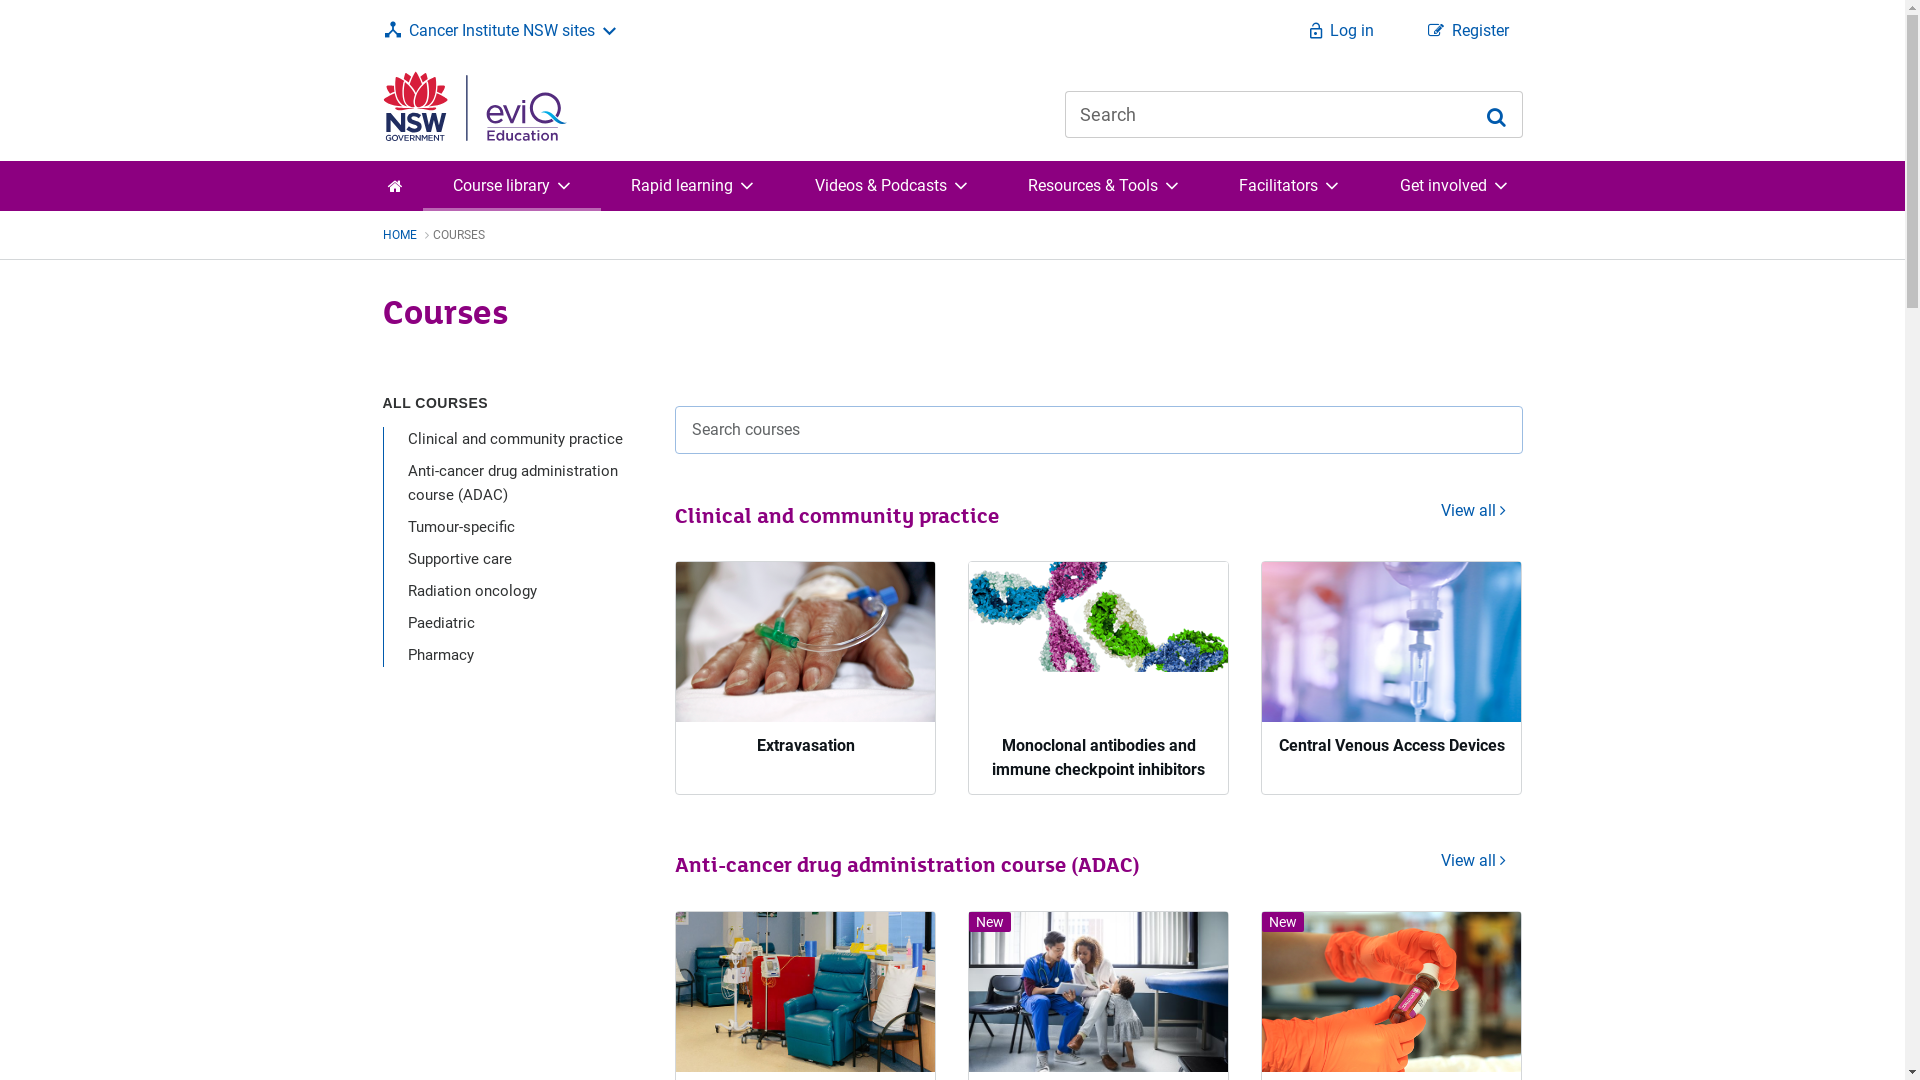 This screenshot has height=1080, width=1920. I want to click on Resources & Tools, so click(1102, 186).